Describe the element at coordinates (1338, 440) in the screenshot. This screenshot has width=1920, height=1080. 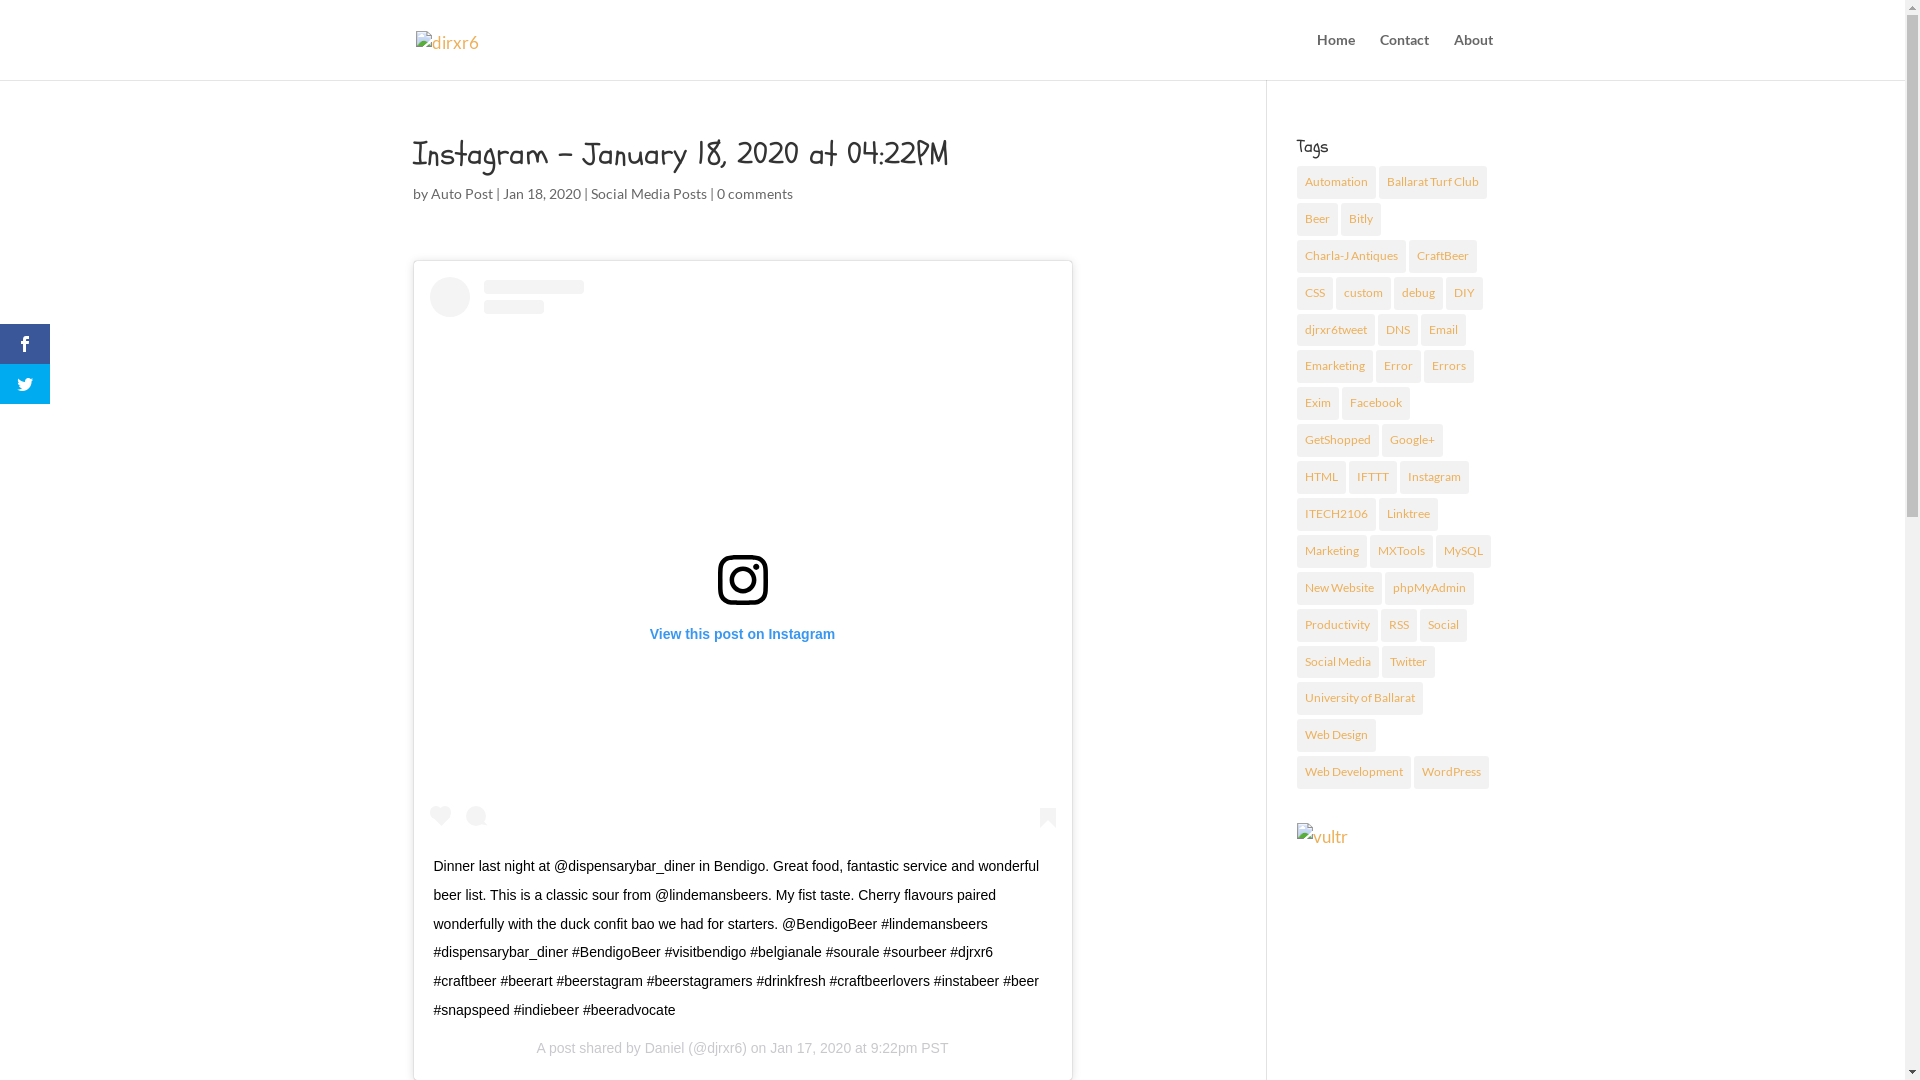
I see `GetShopped` at that location.